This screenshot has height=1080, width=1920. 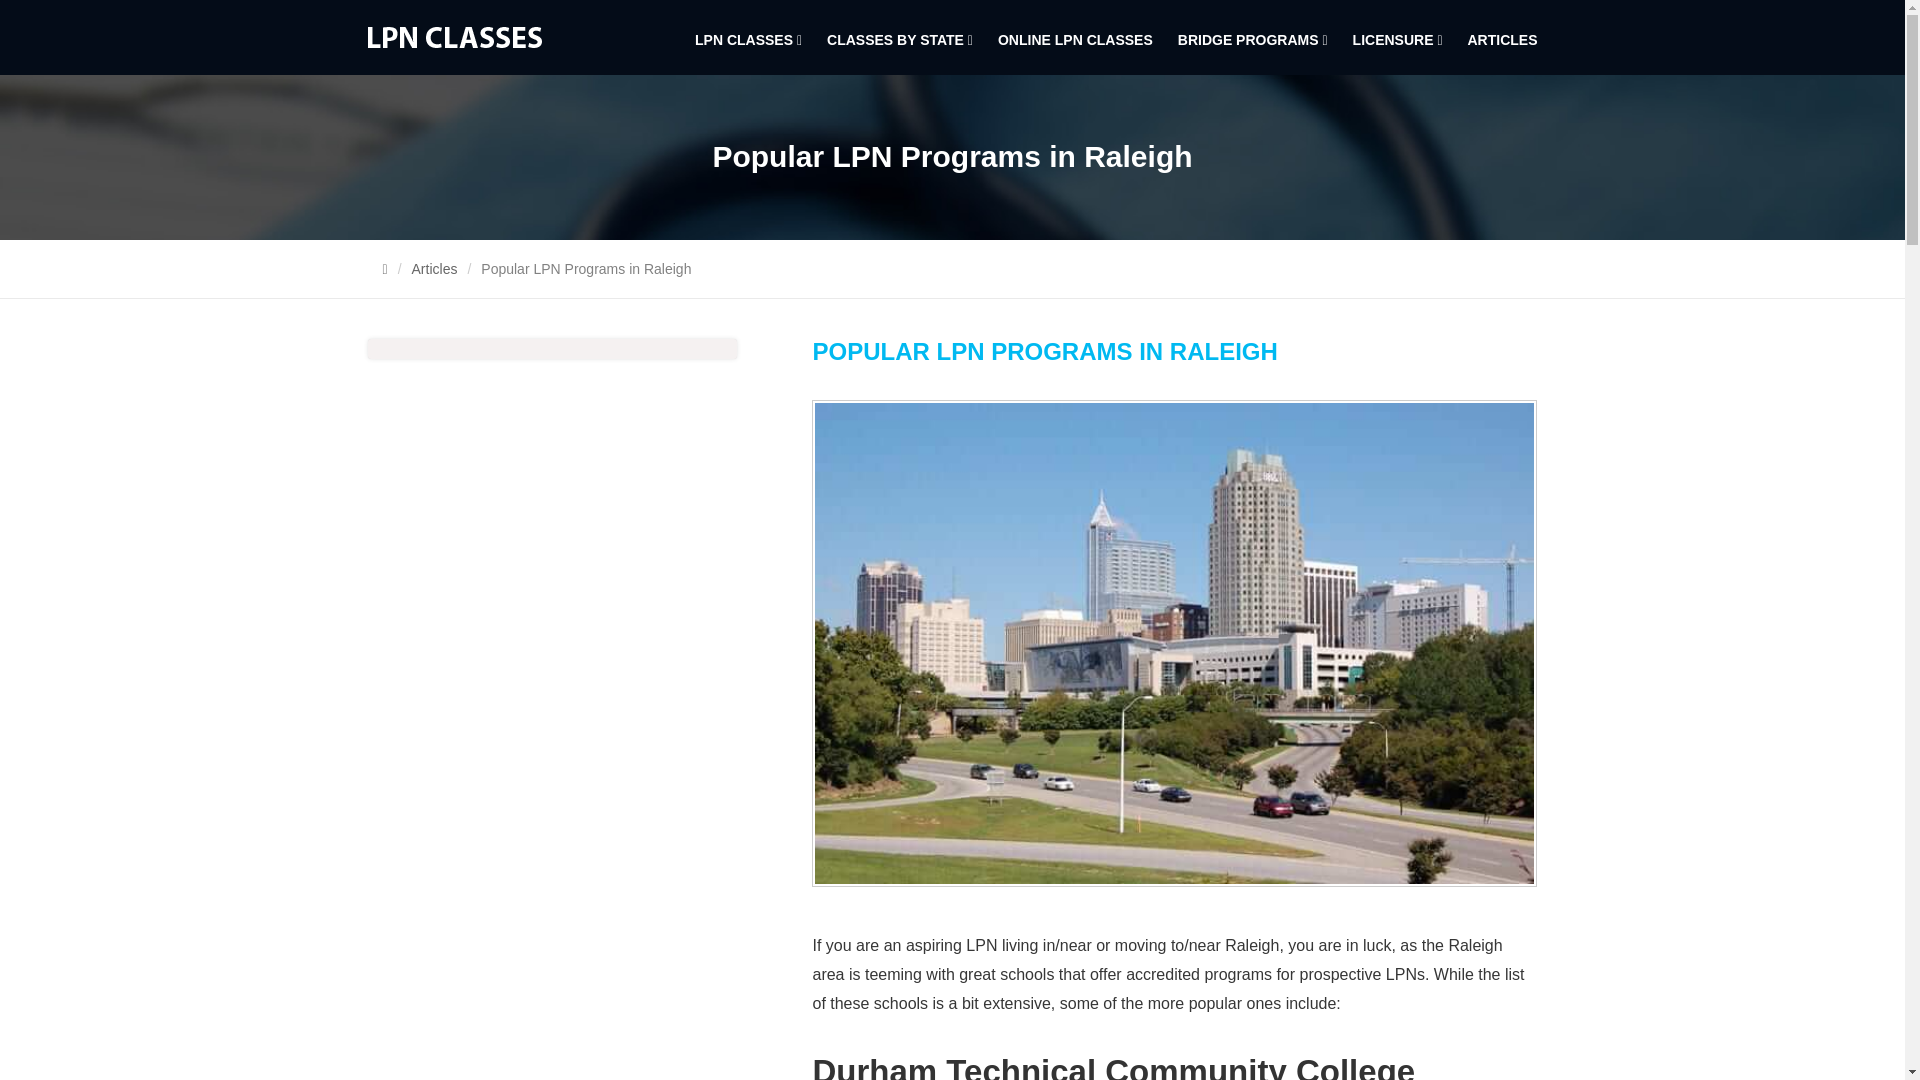 What do you see at coordinates (454, 36) in the screenshot?
I see `LPN CLASSES` at bounding box center [454, 36].